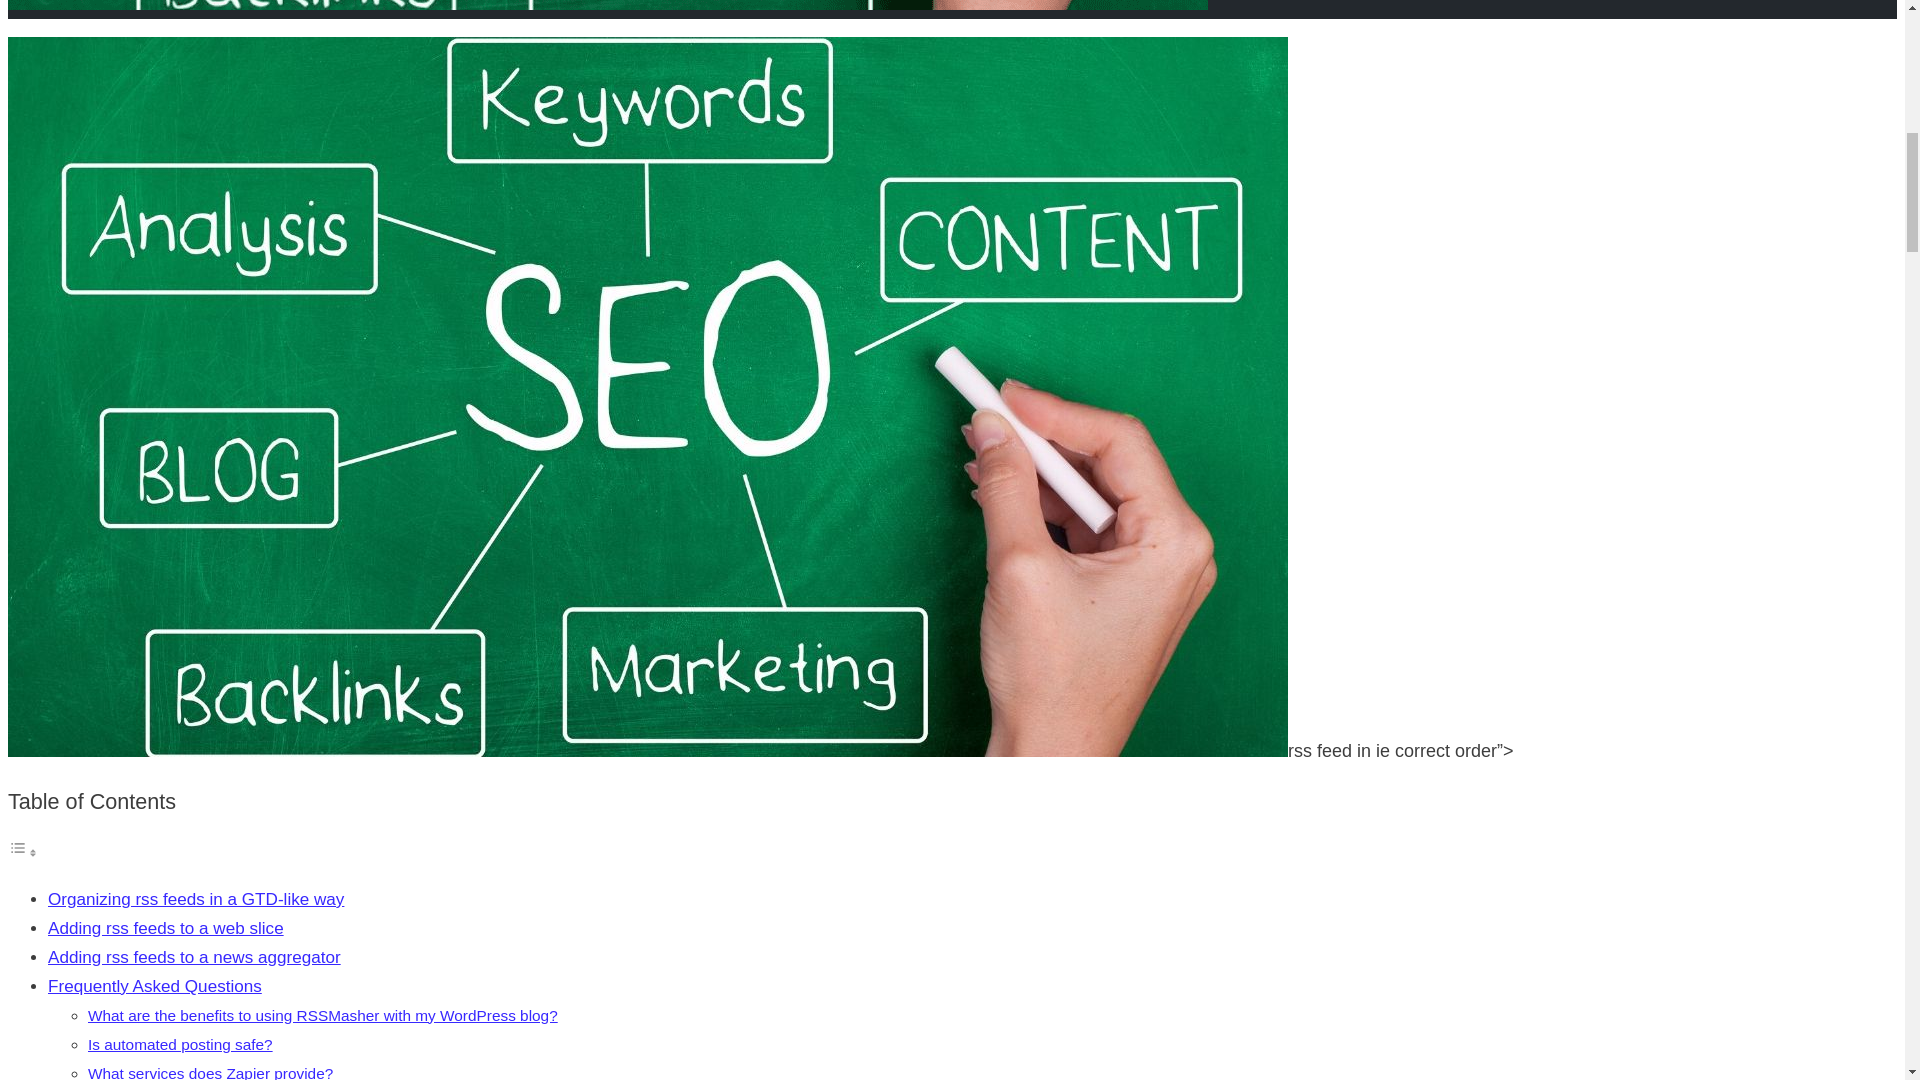 The width and height of the screenshot is (1920, 1080). What do you see at coordinates (210, 1072) in the screenshot?
I see `Is automated posting safe?` at bounding box center [210, 1072].